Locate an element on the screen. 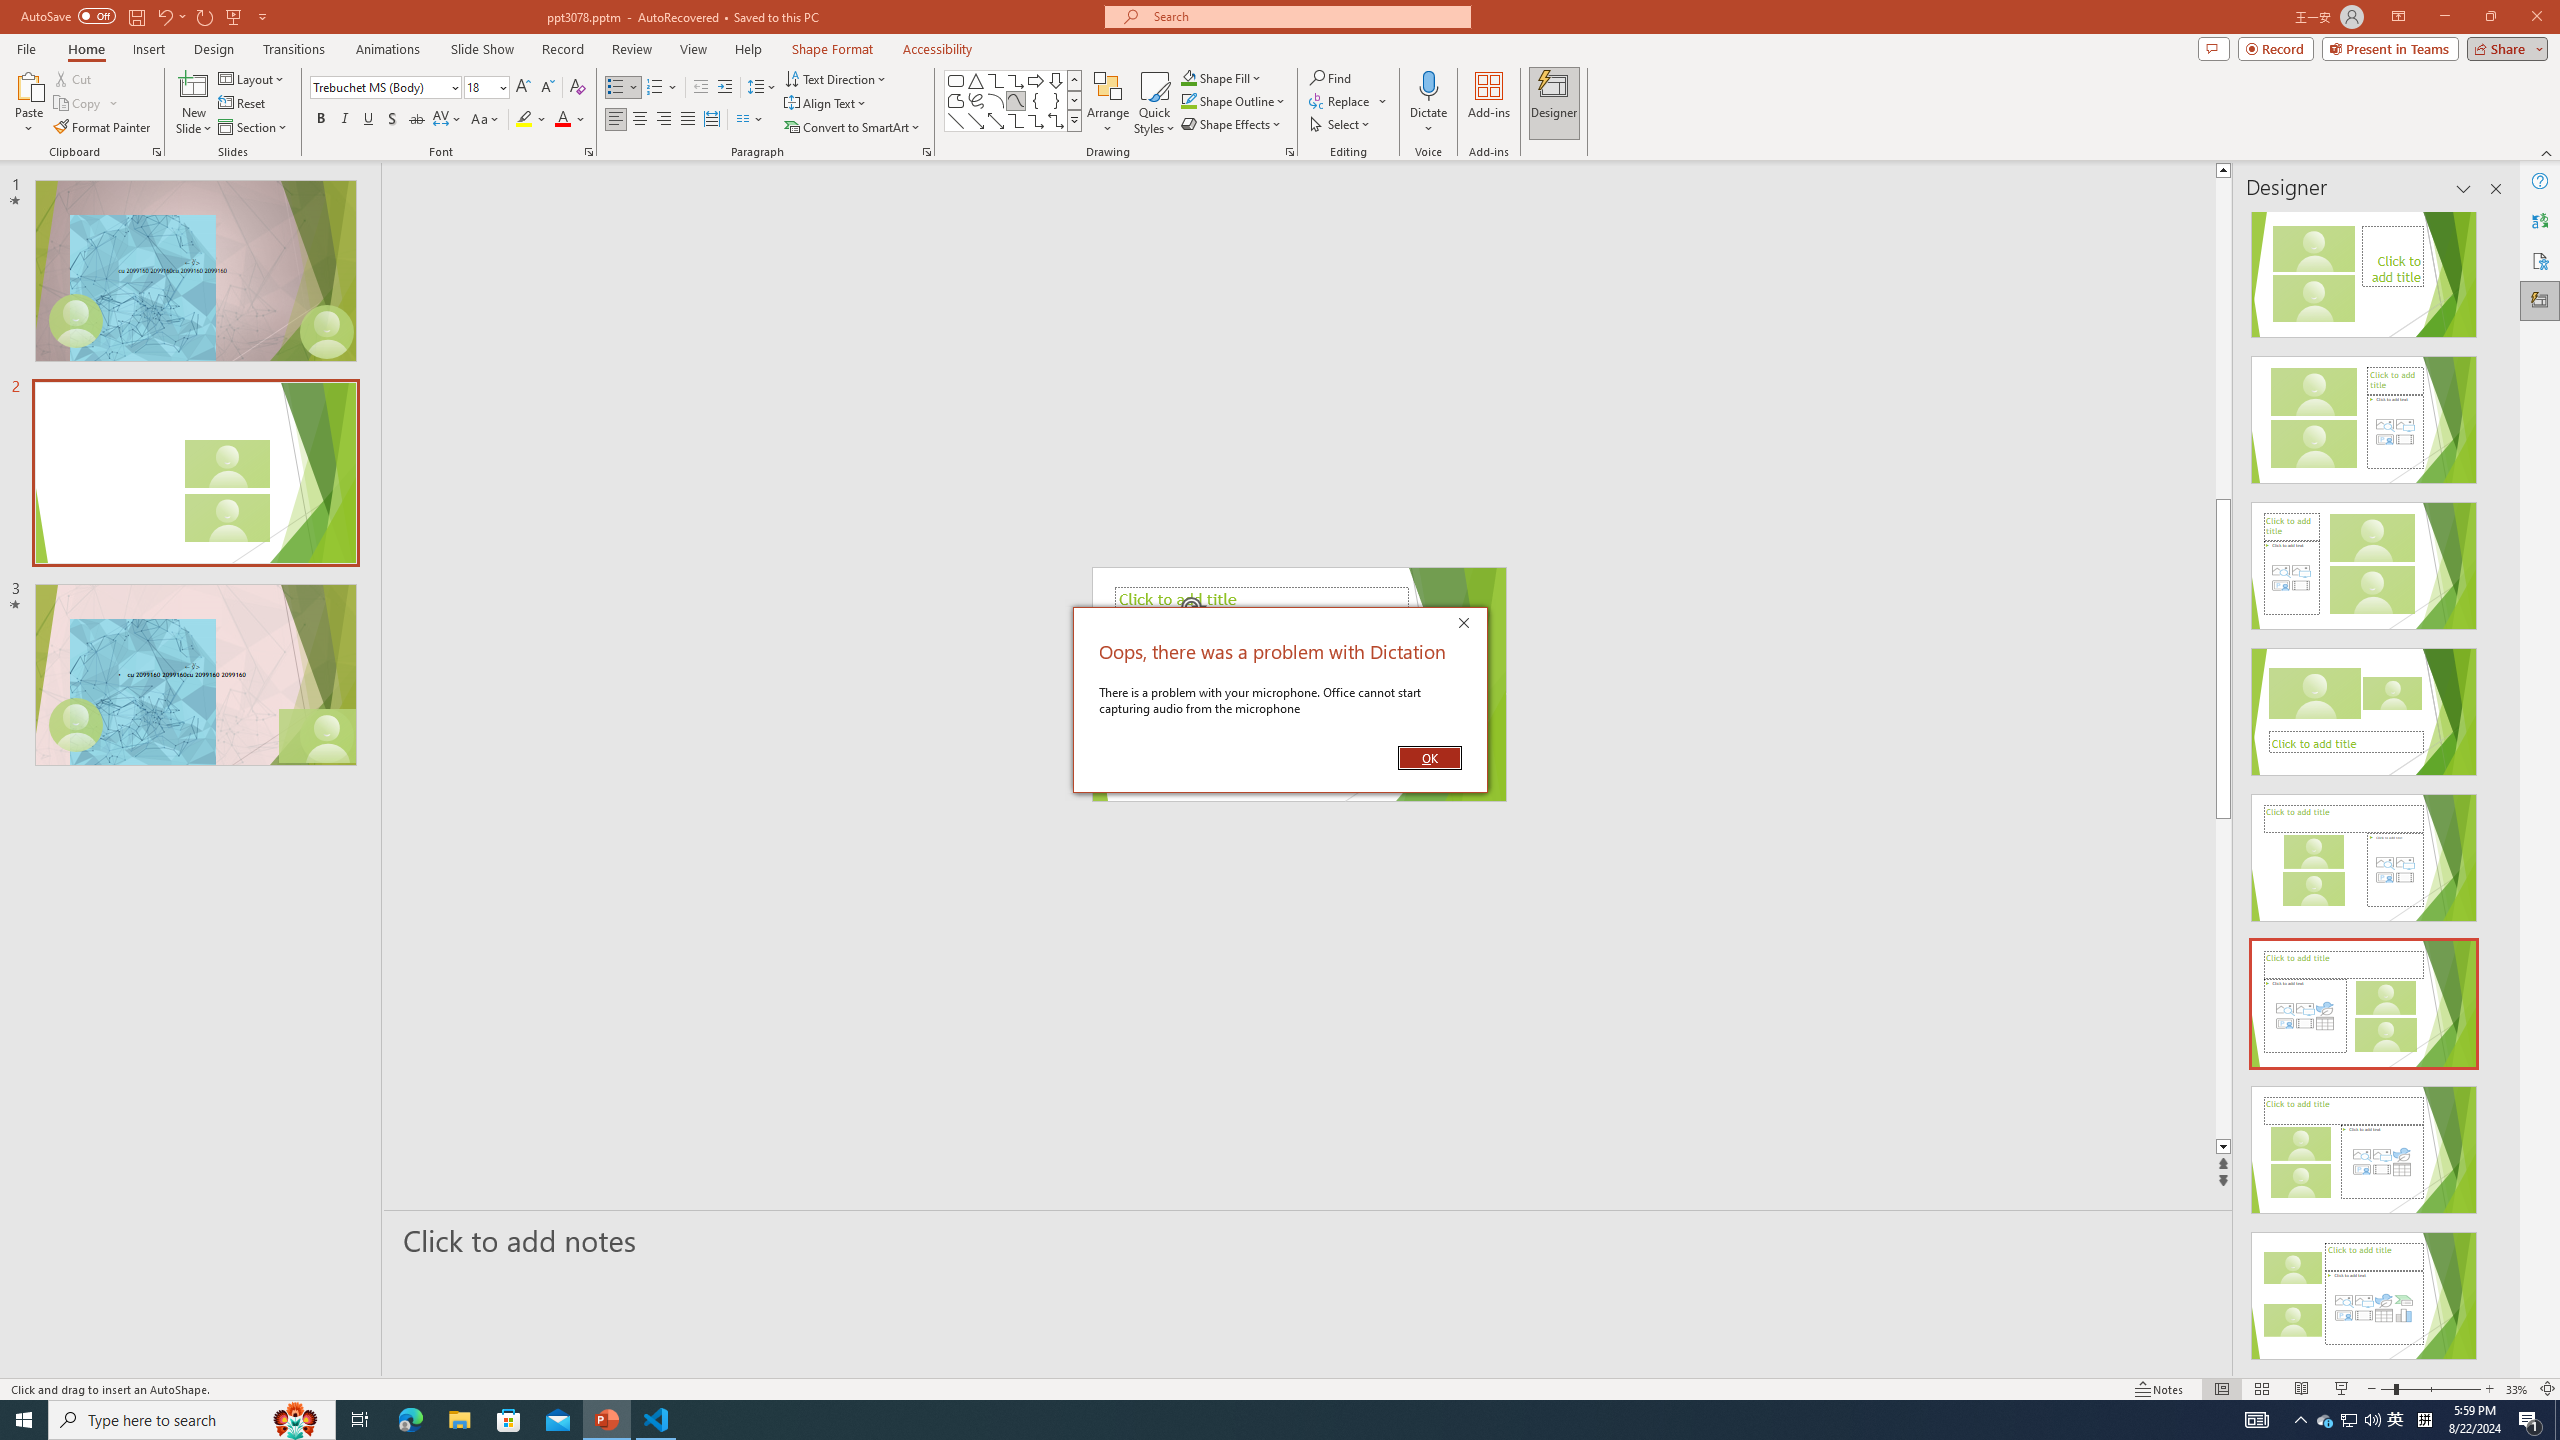  Class: NetUIScrollBar is located at coordinates (2494, 787).